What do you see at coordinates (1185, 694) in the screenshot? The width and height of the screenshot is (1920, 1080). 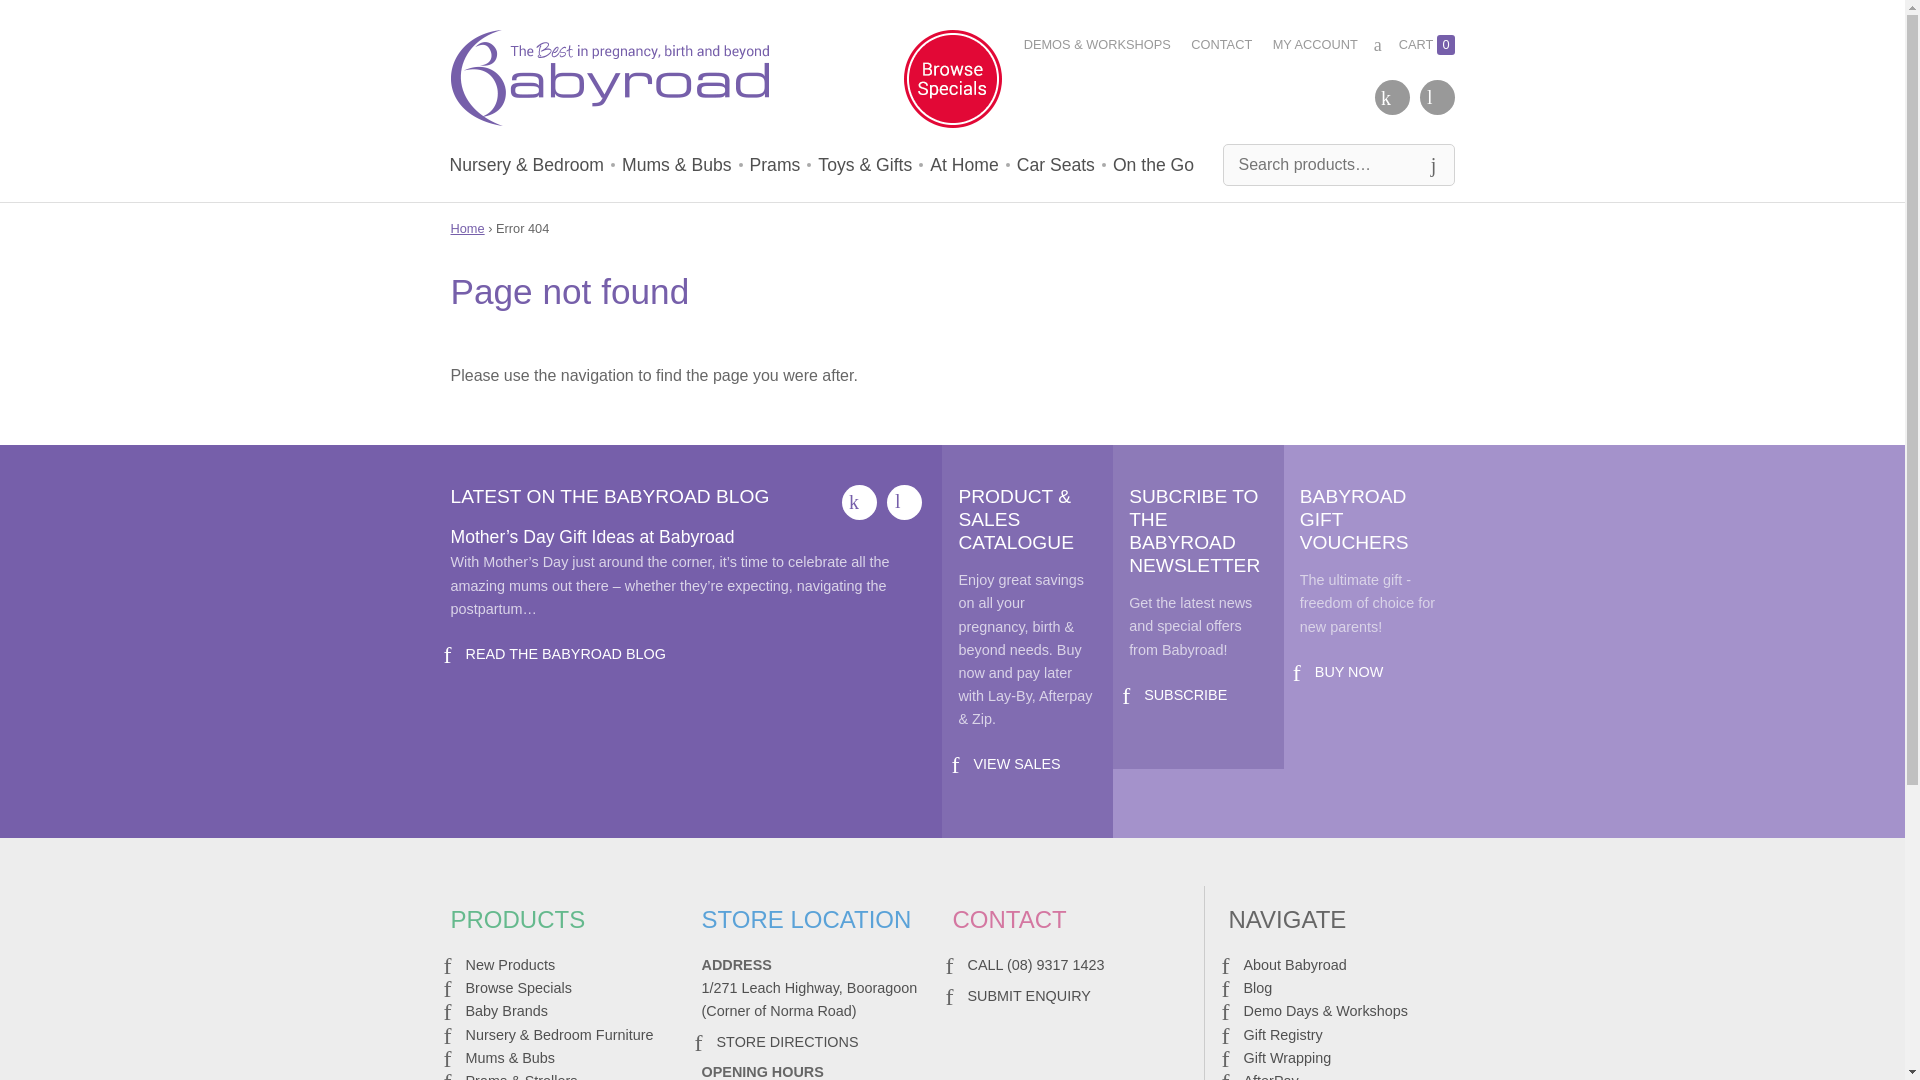 I see `SUBSCRIBE` at bounding box center [1185, 694].